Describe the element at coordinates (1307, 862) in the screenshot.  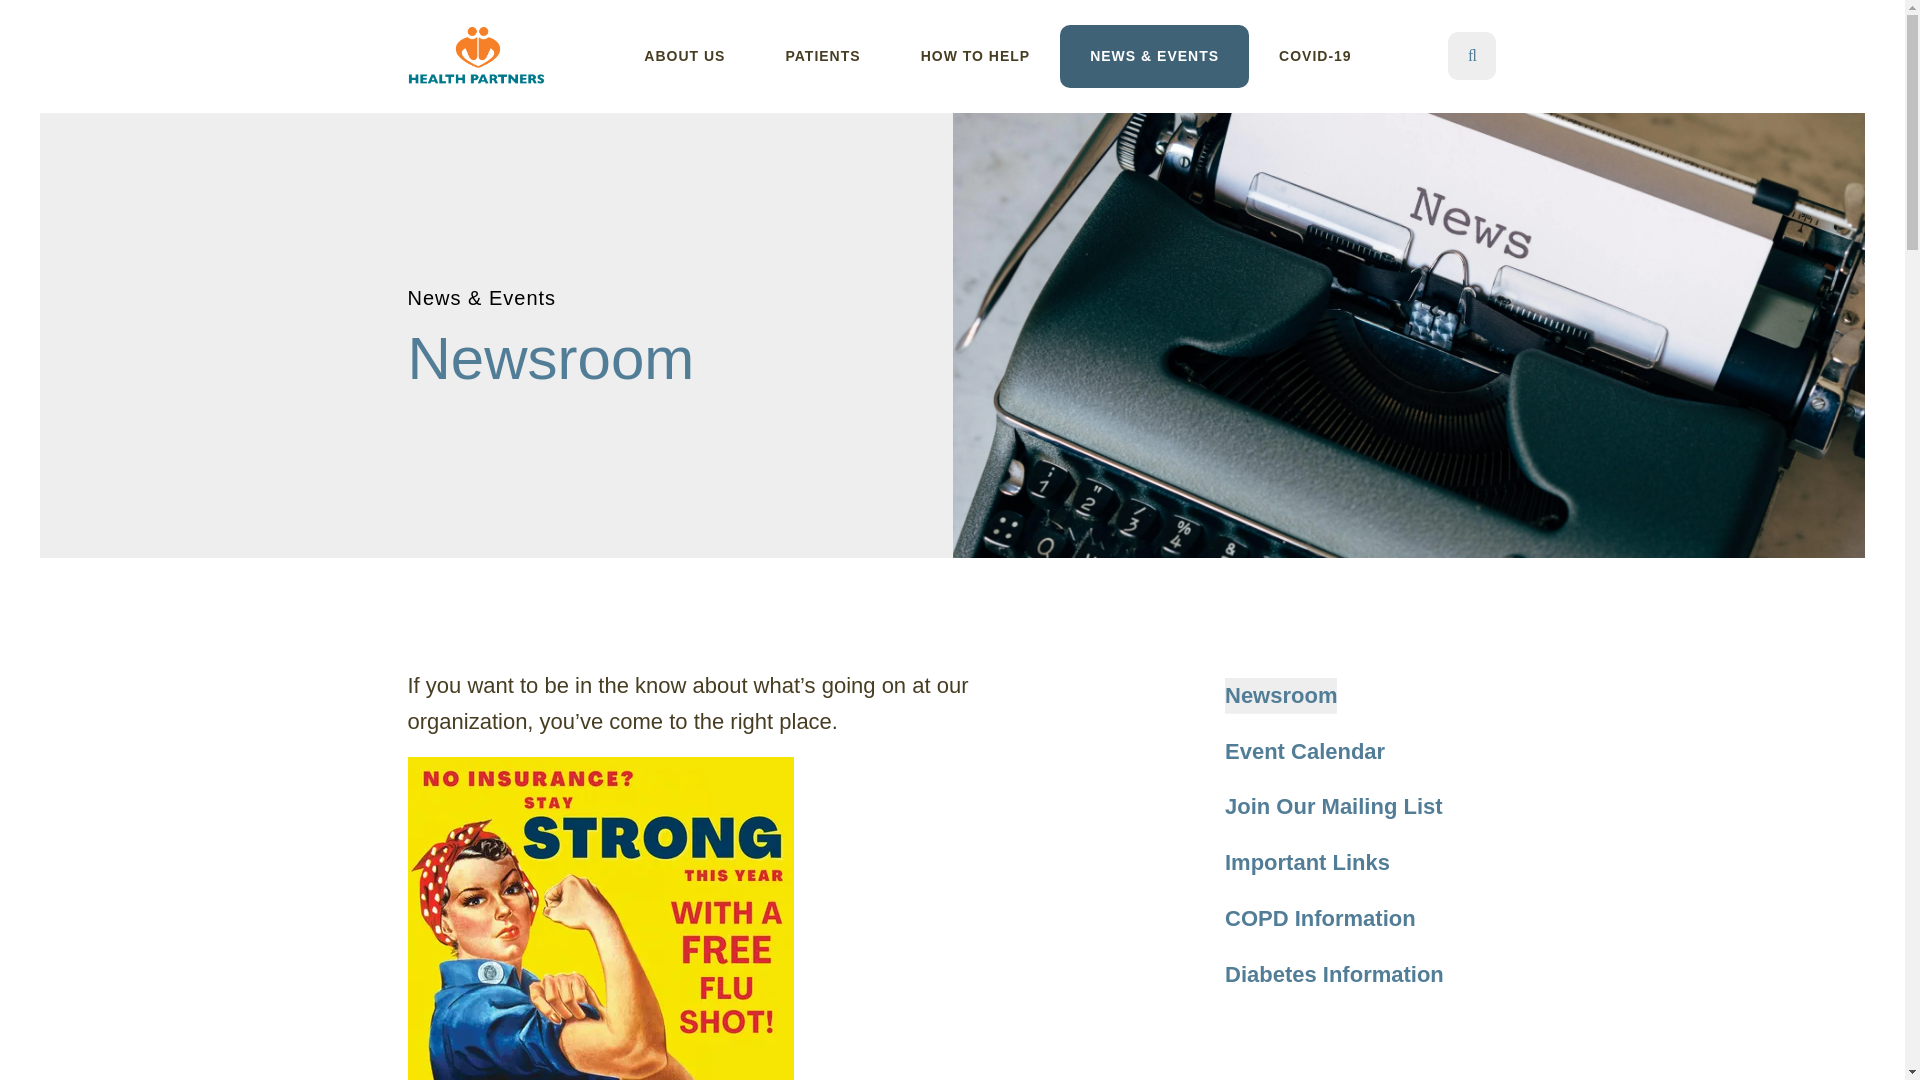
I see `Important Links` at that location.